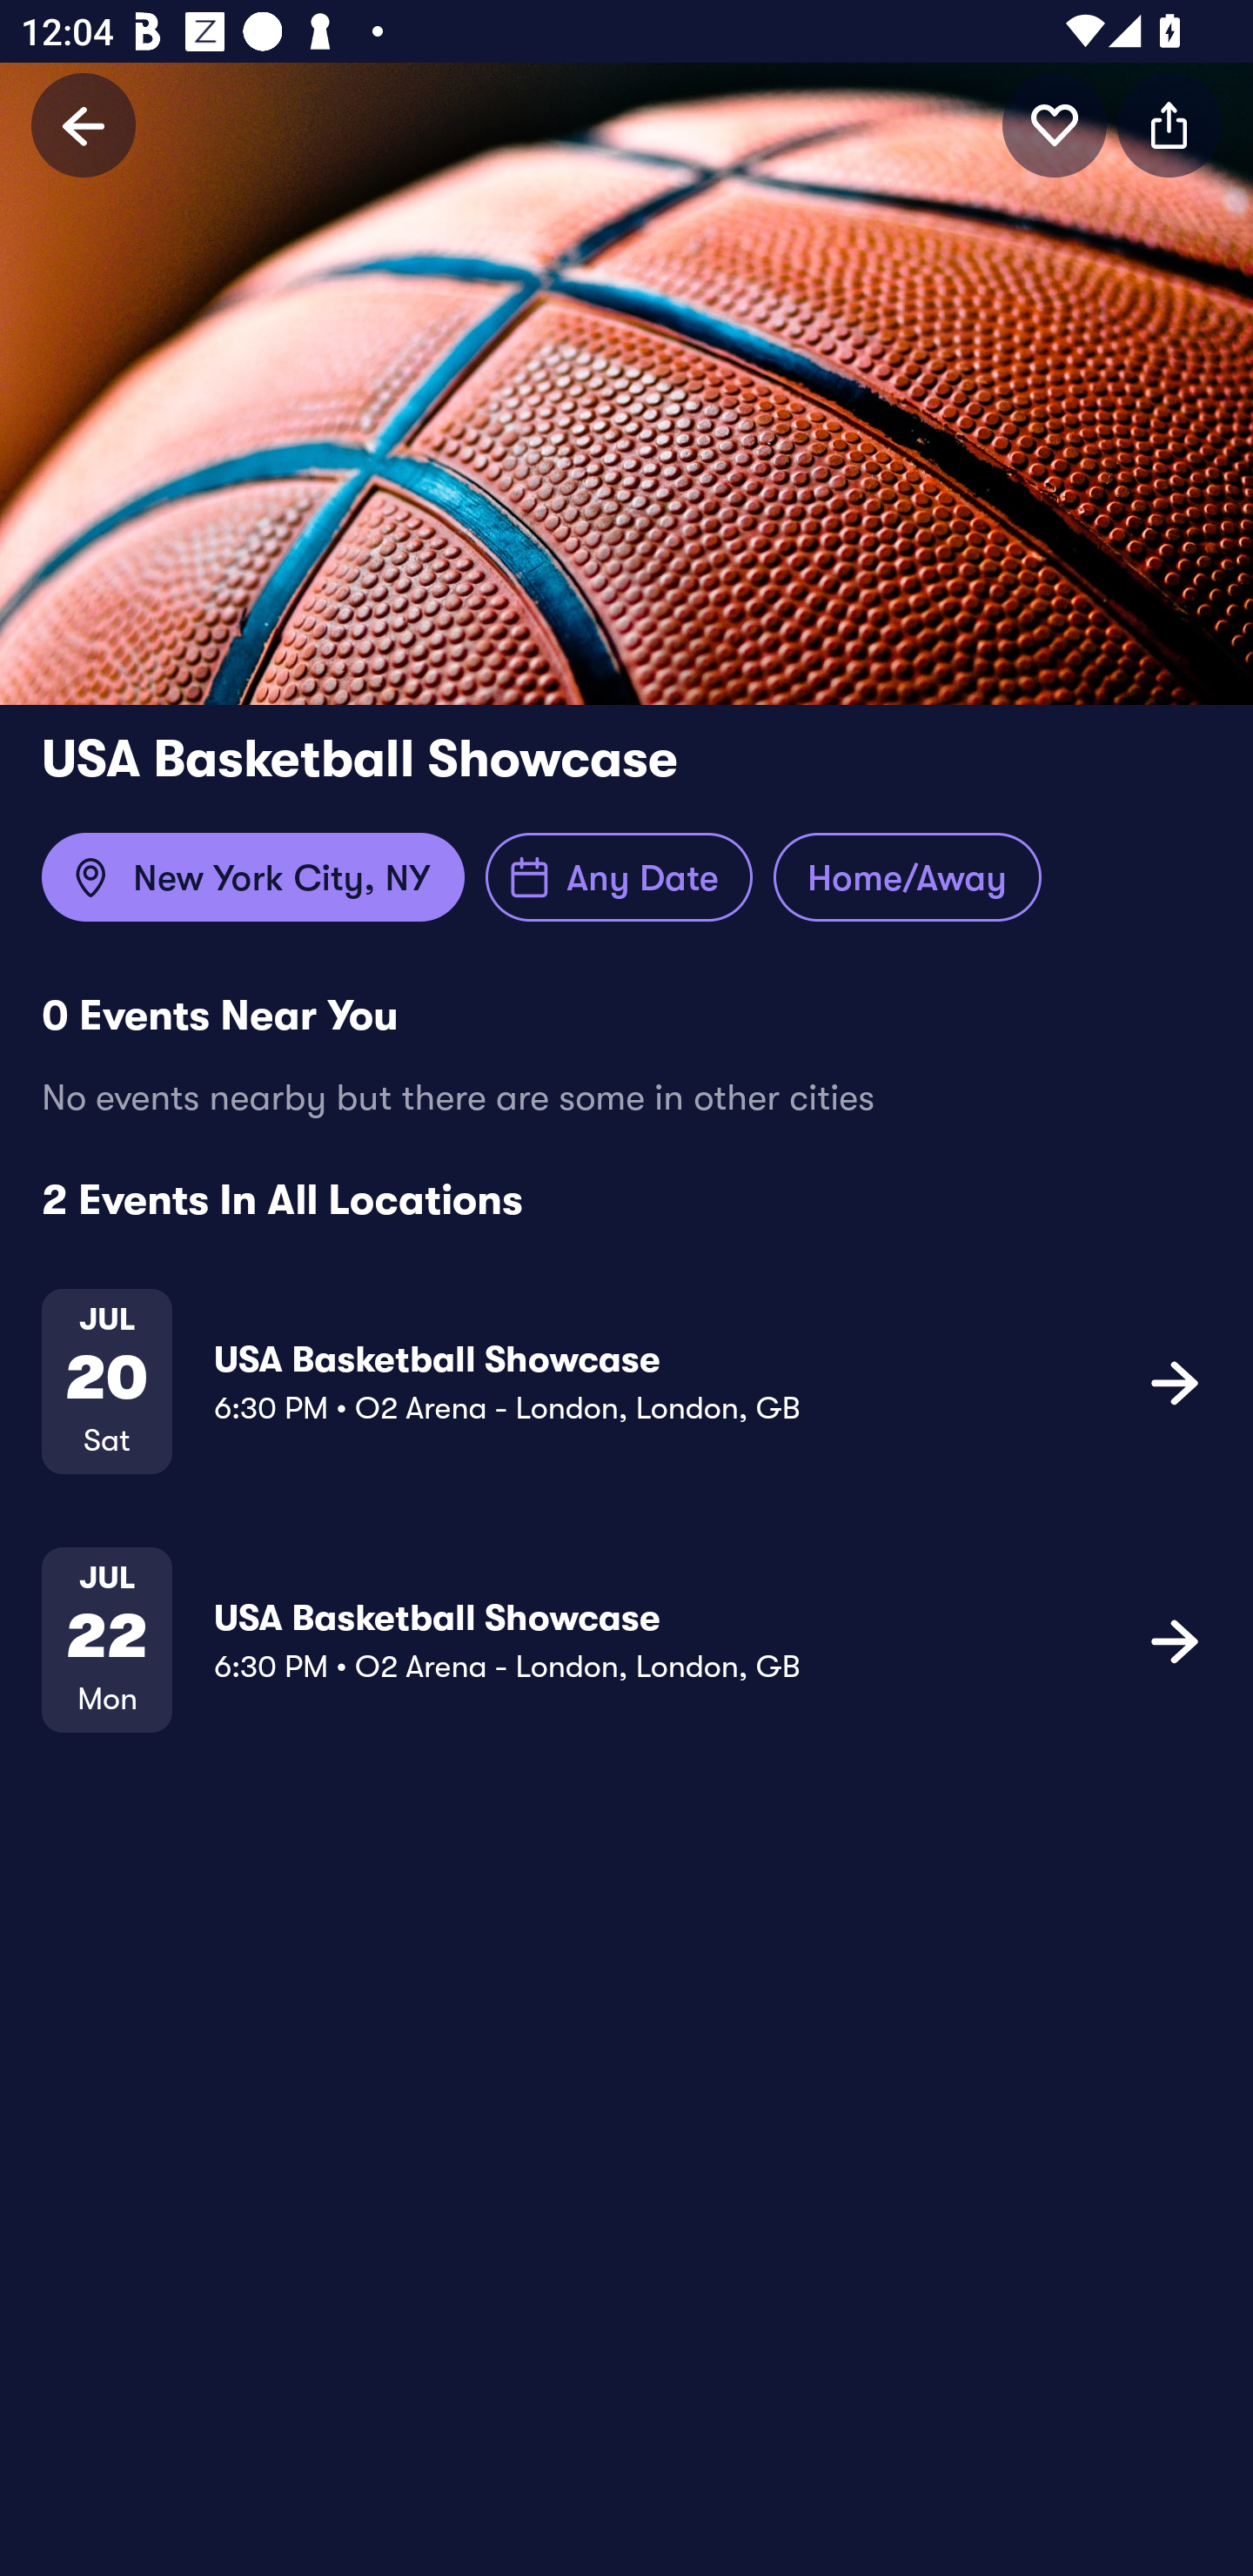 Image resolution: width=1253 pixels, height=2576 pixels. What do you see at coordinates (907, 877) in the screenshot?
I see `Home/Away` at bounding box center [907, 877].